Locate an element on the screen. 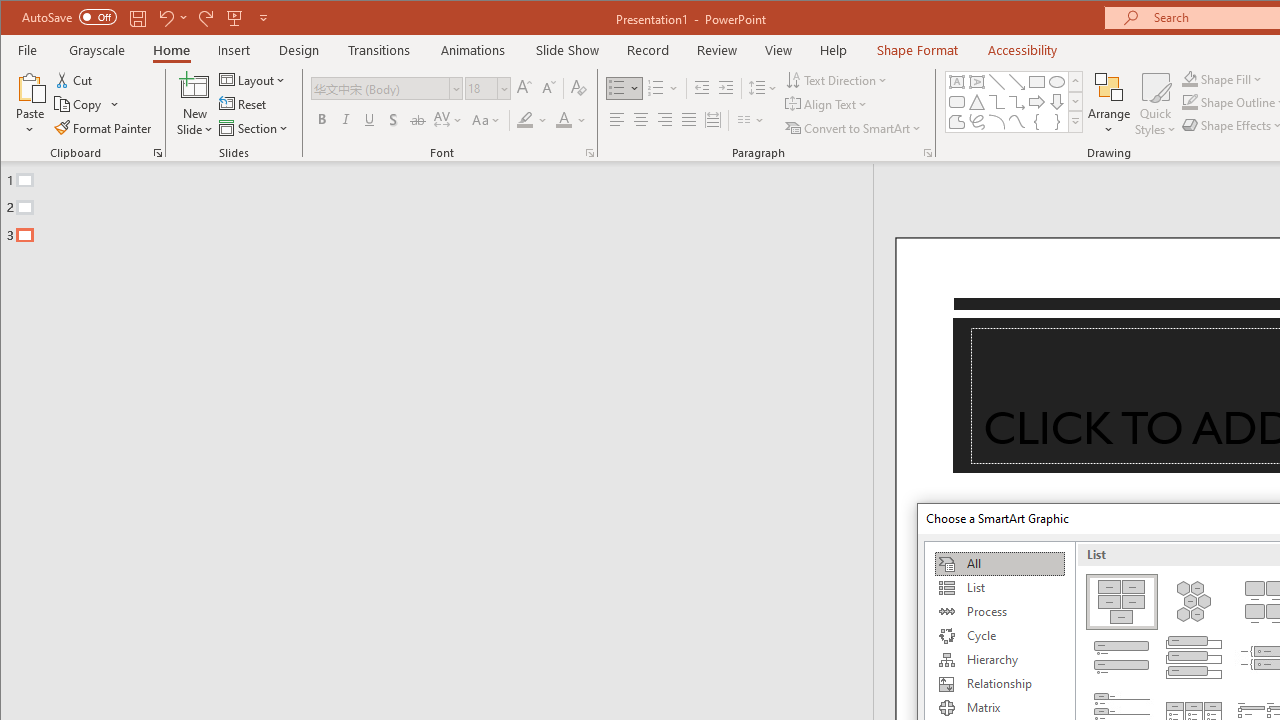  Row up is located at coordinates (1074, 82).